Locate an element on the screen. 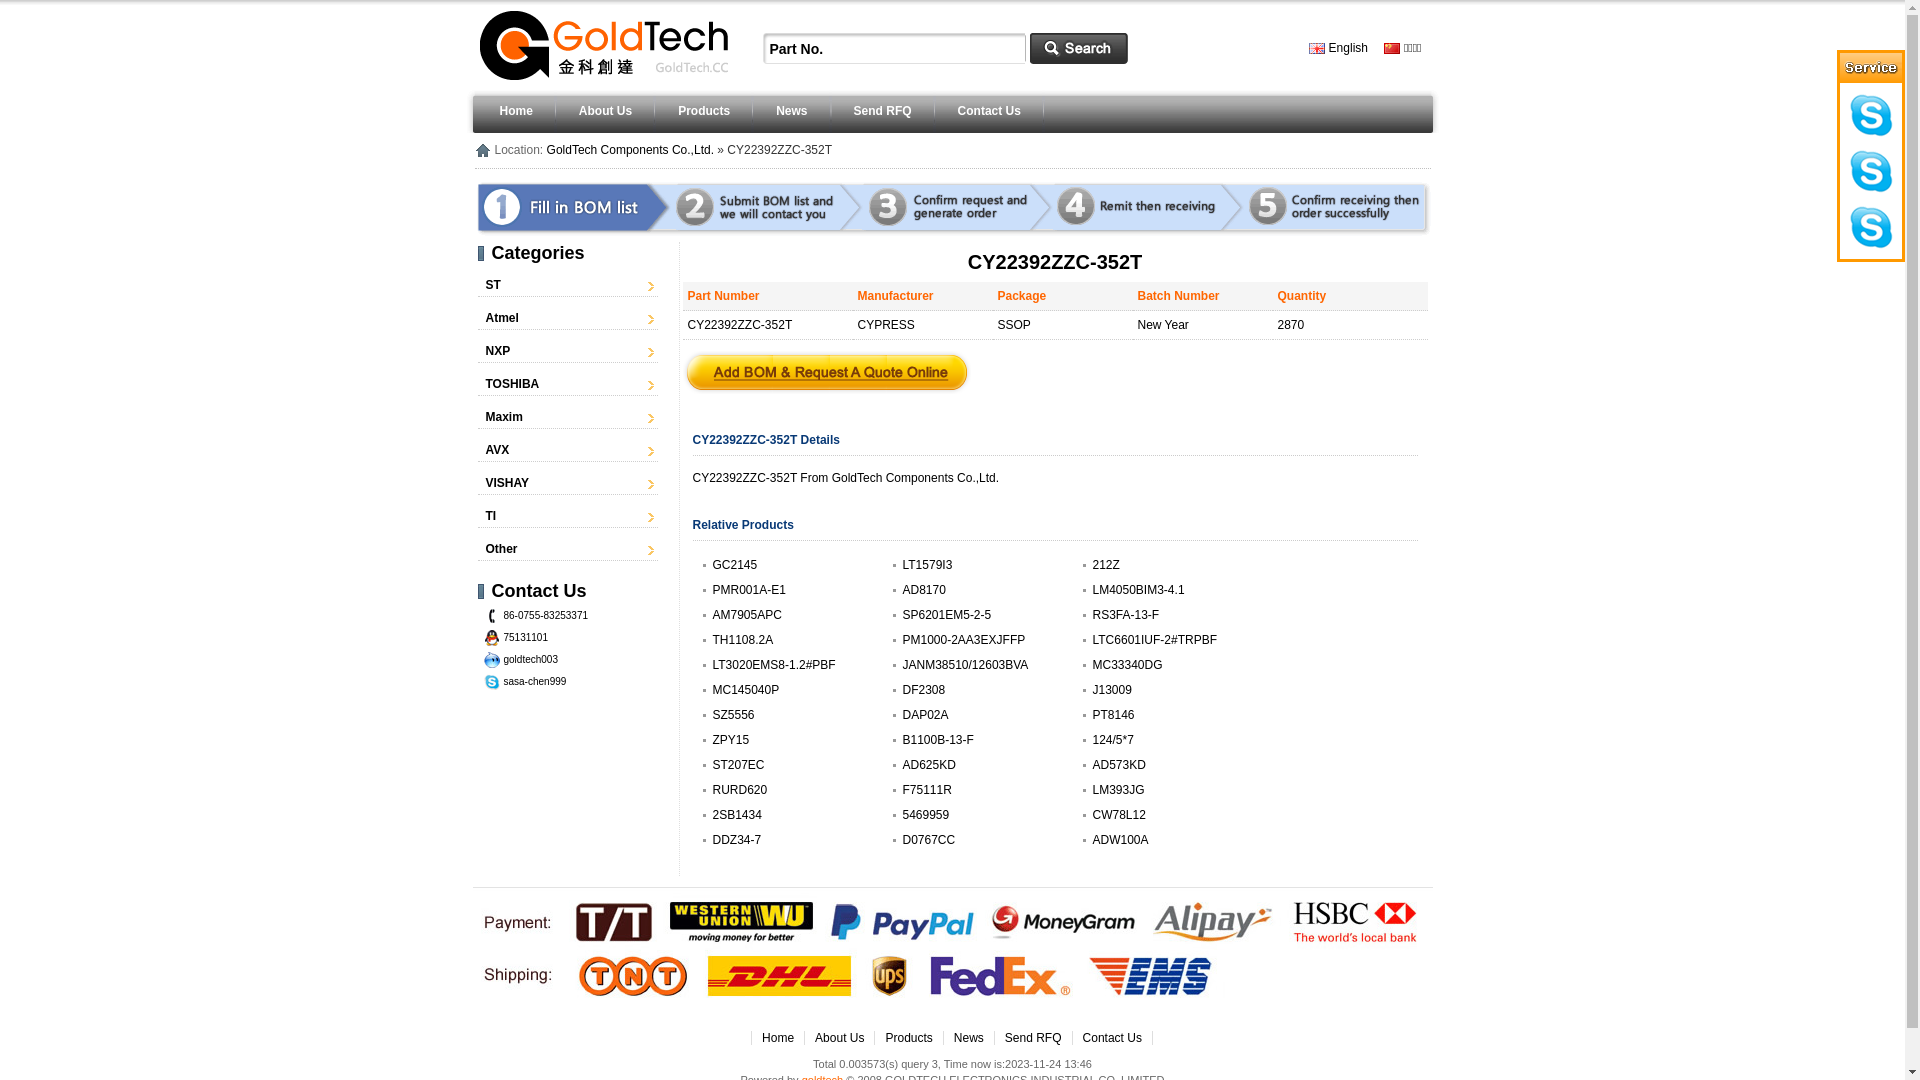 This screenshot has height=1080, width=1920. Home is located at coordinates (778, 1038).